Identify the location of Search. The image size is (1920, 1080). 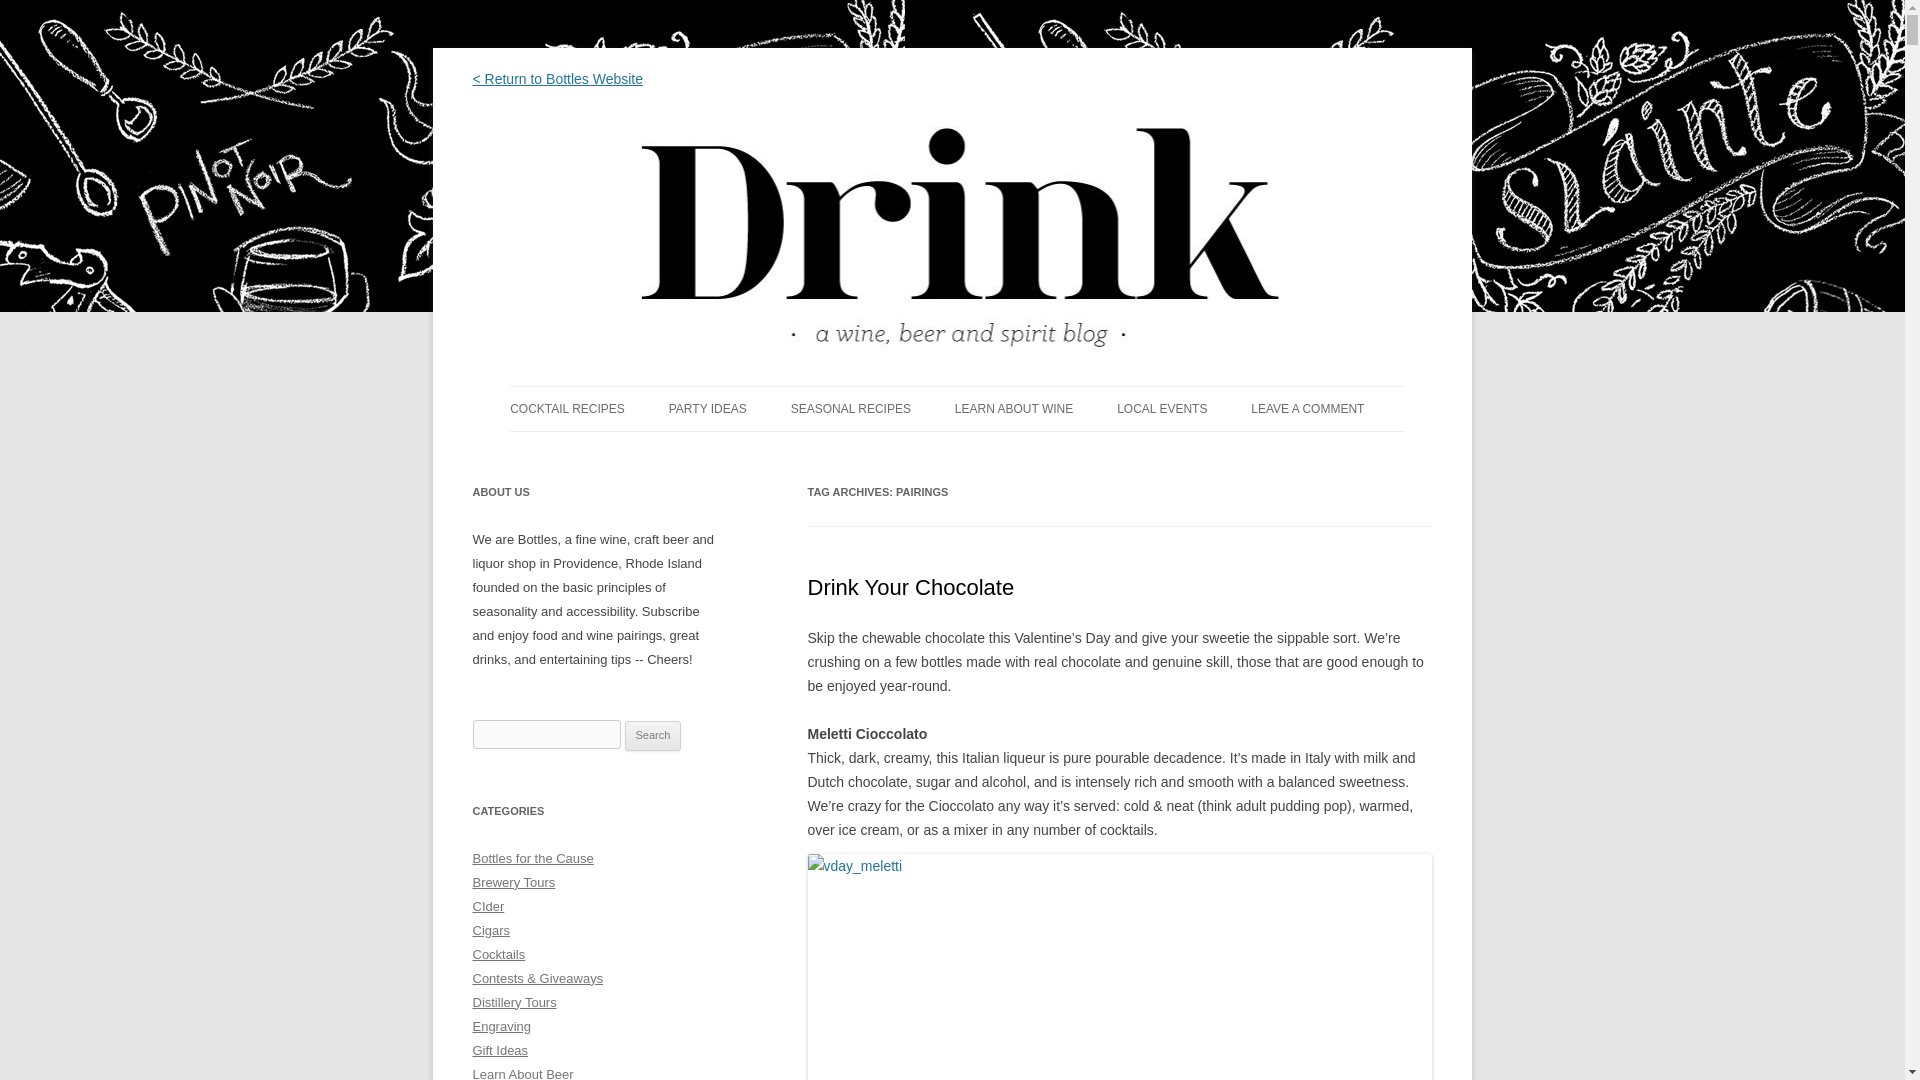
(653, 736).